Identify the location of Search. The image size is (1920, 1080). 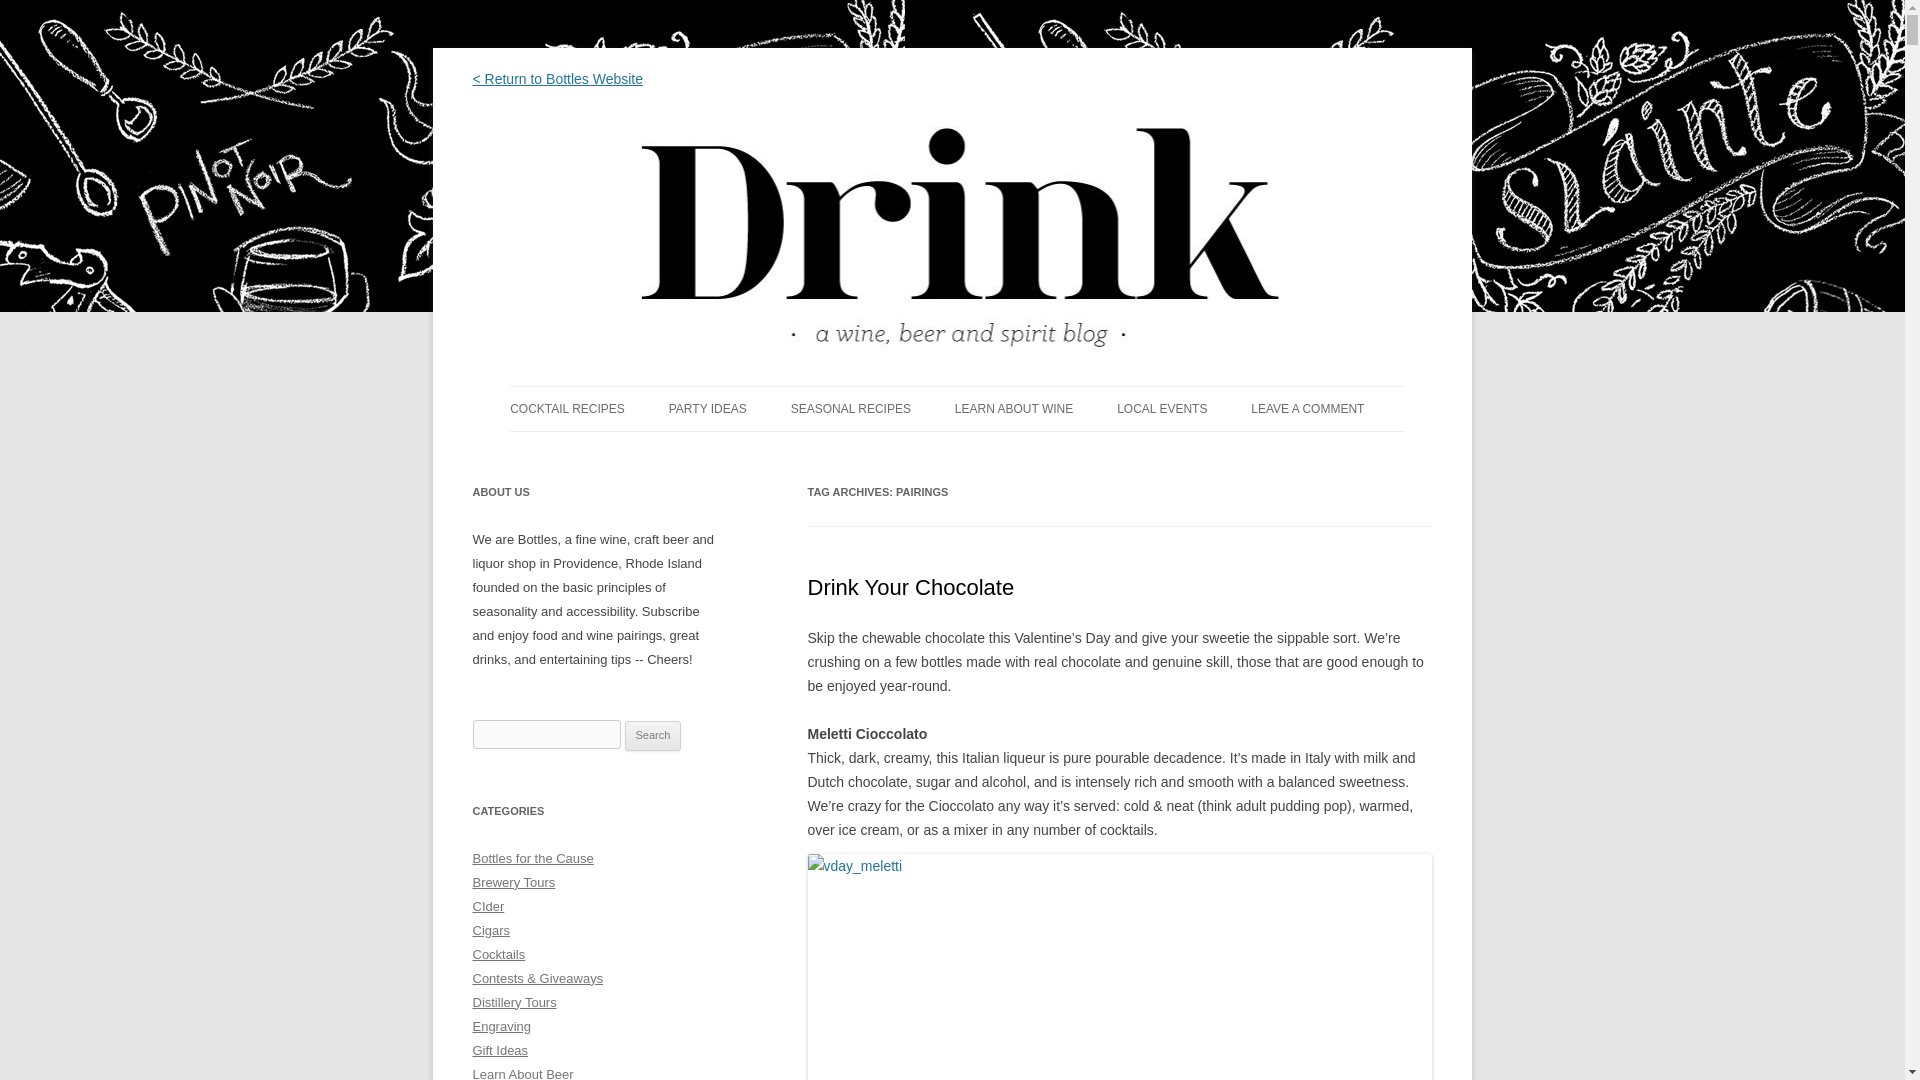
(653, 736).